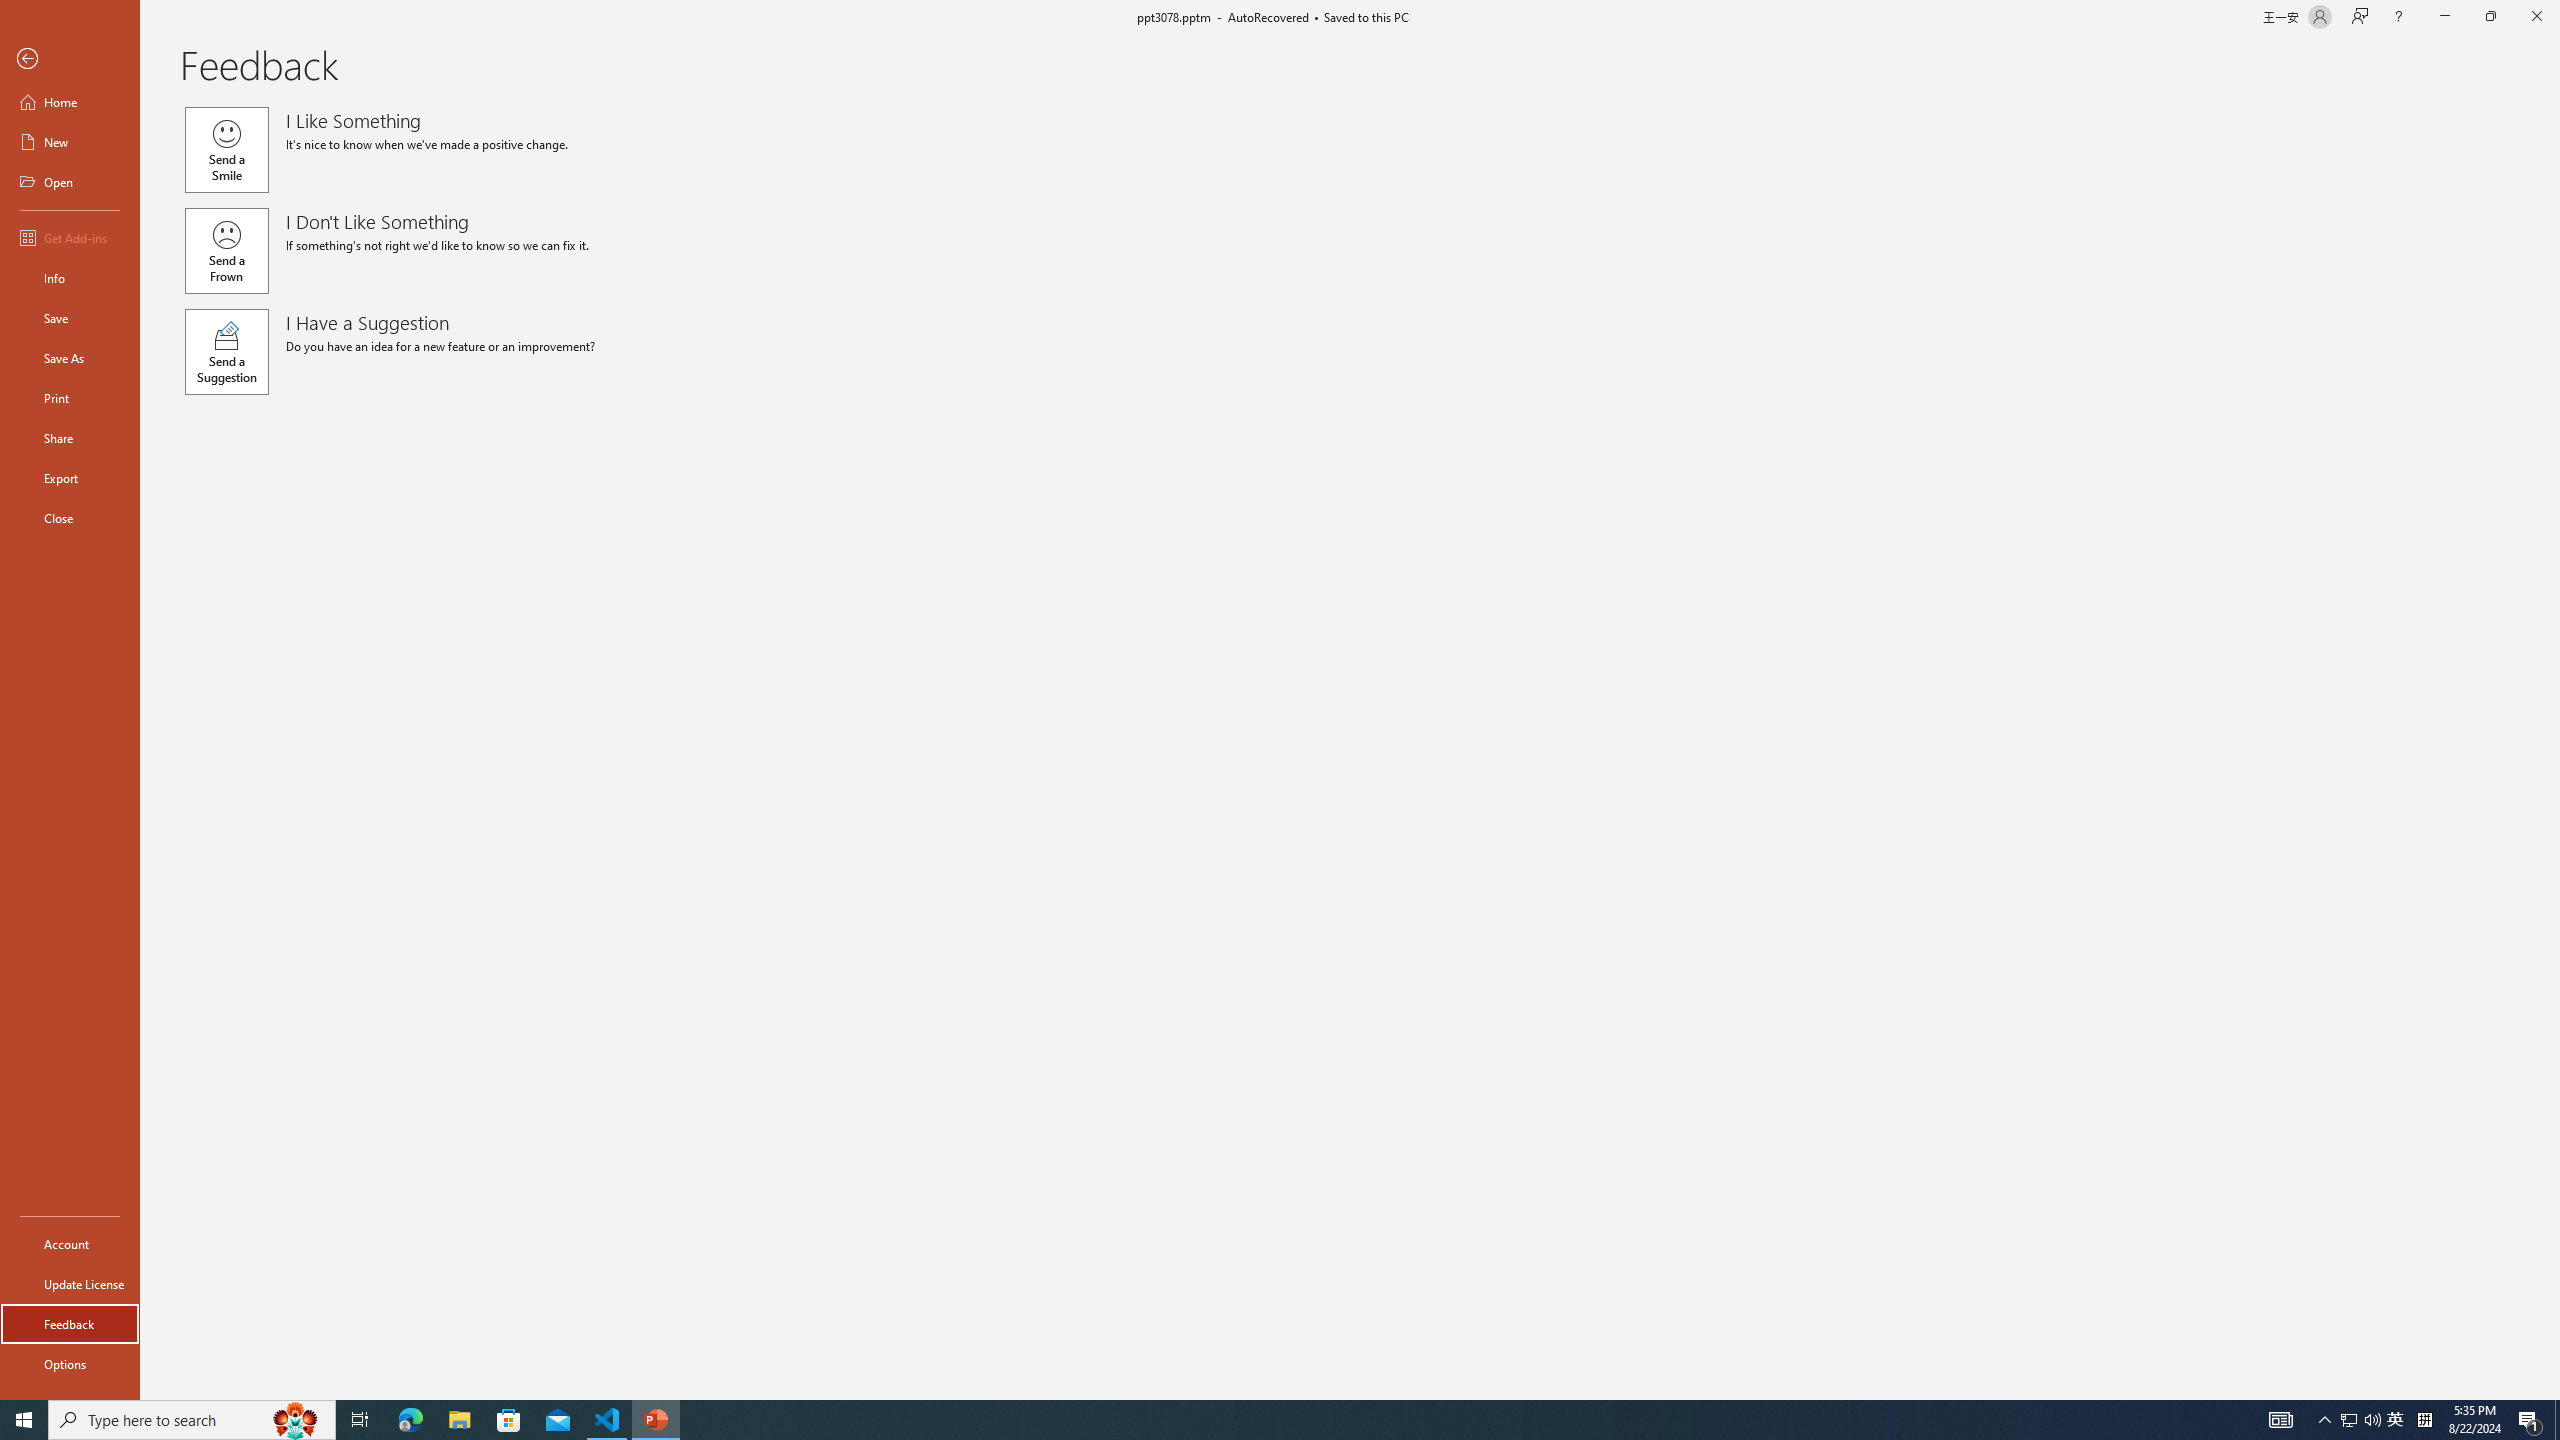  What do you see at coordinates (70, 1363) in the screenshot?
I see `Options` at bounding box center [70, 1363].